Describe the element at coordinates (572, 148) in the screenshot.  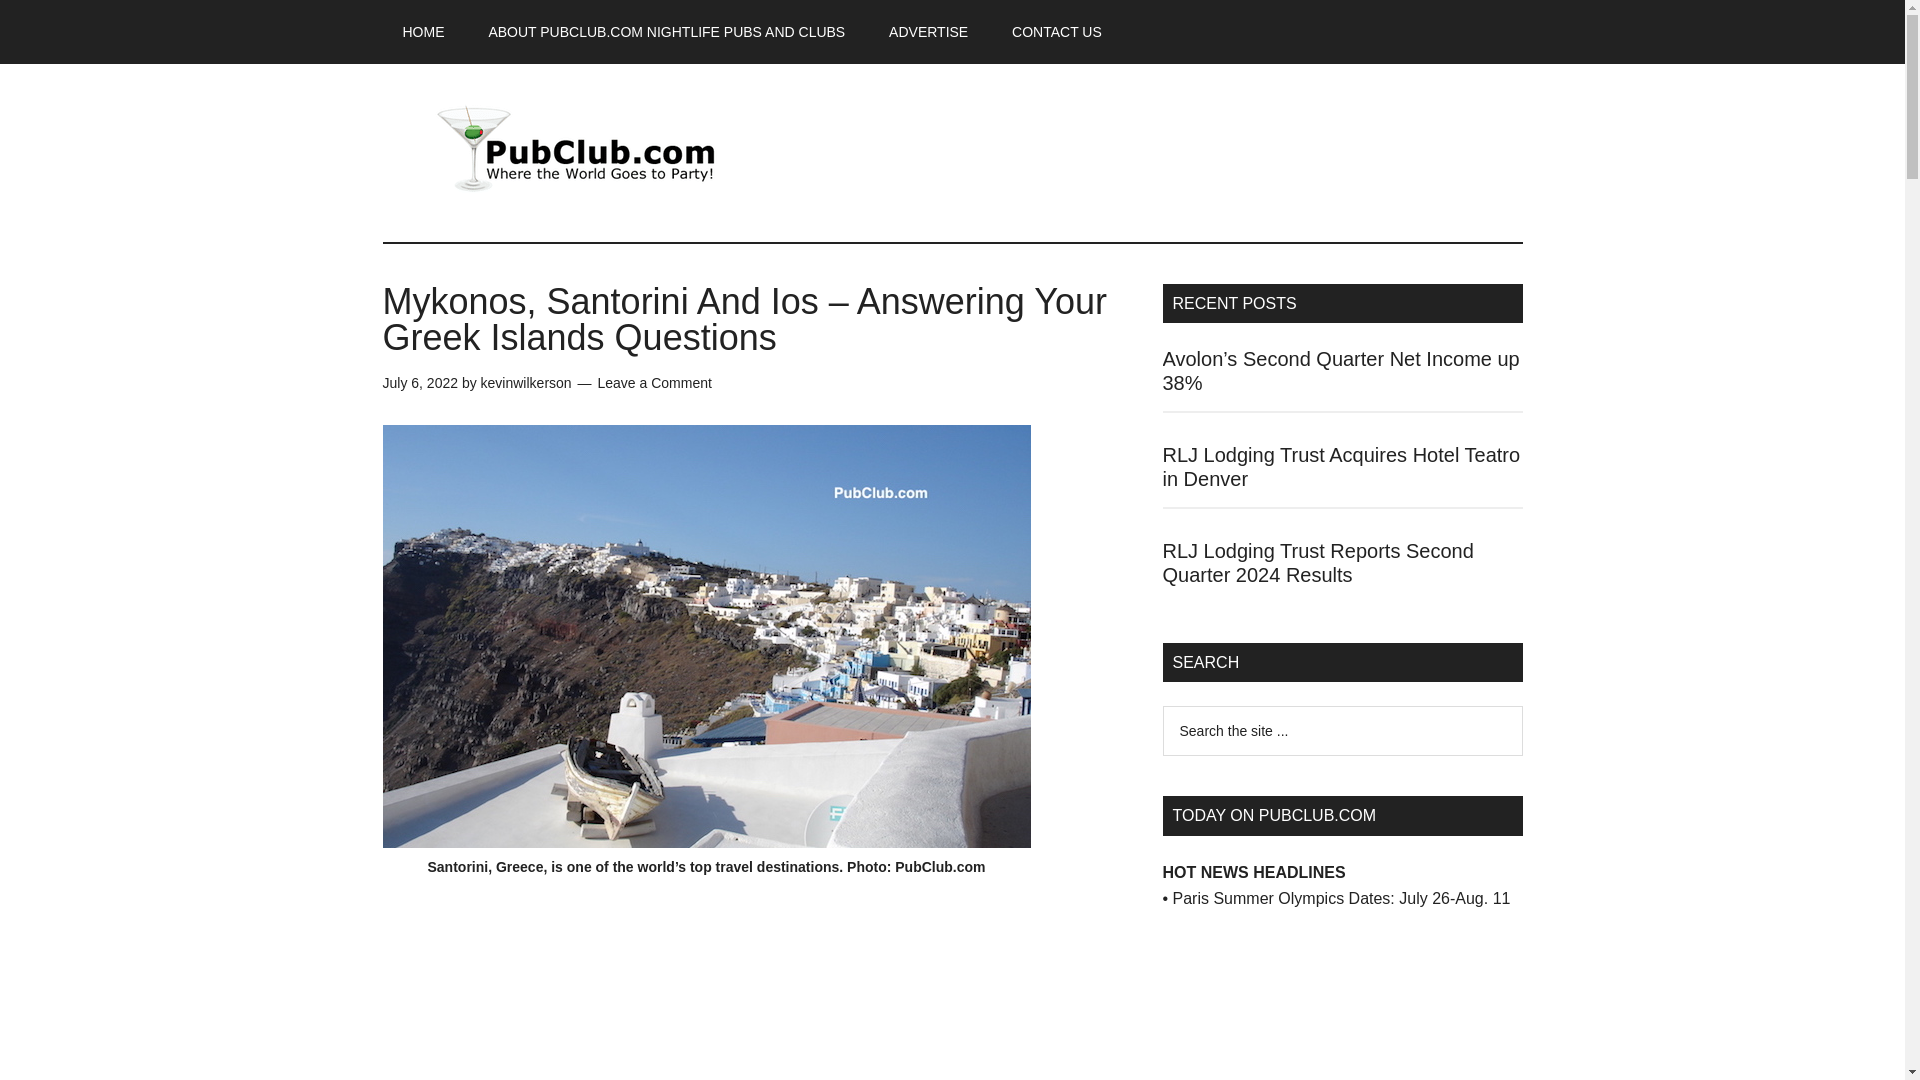
I see `PubClub` at that location.